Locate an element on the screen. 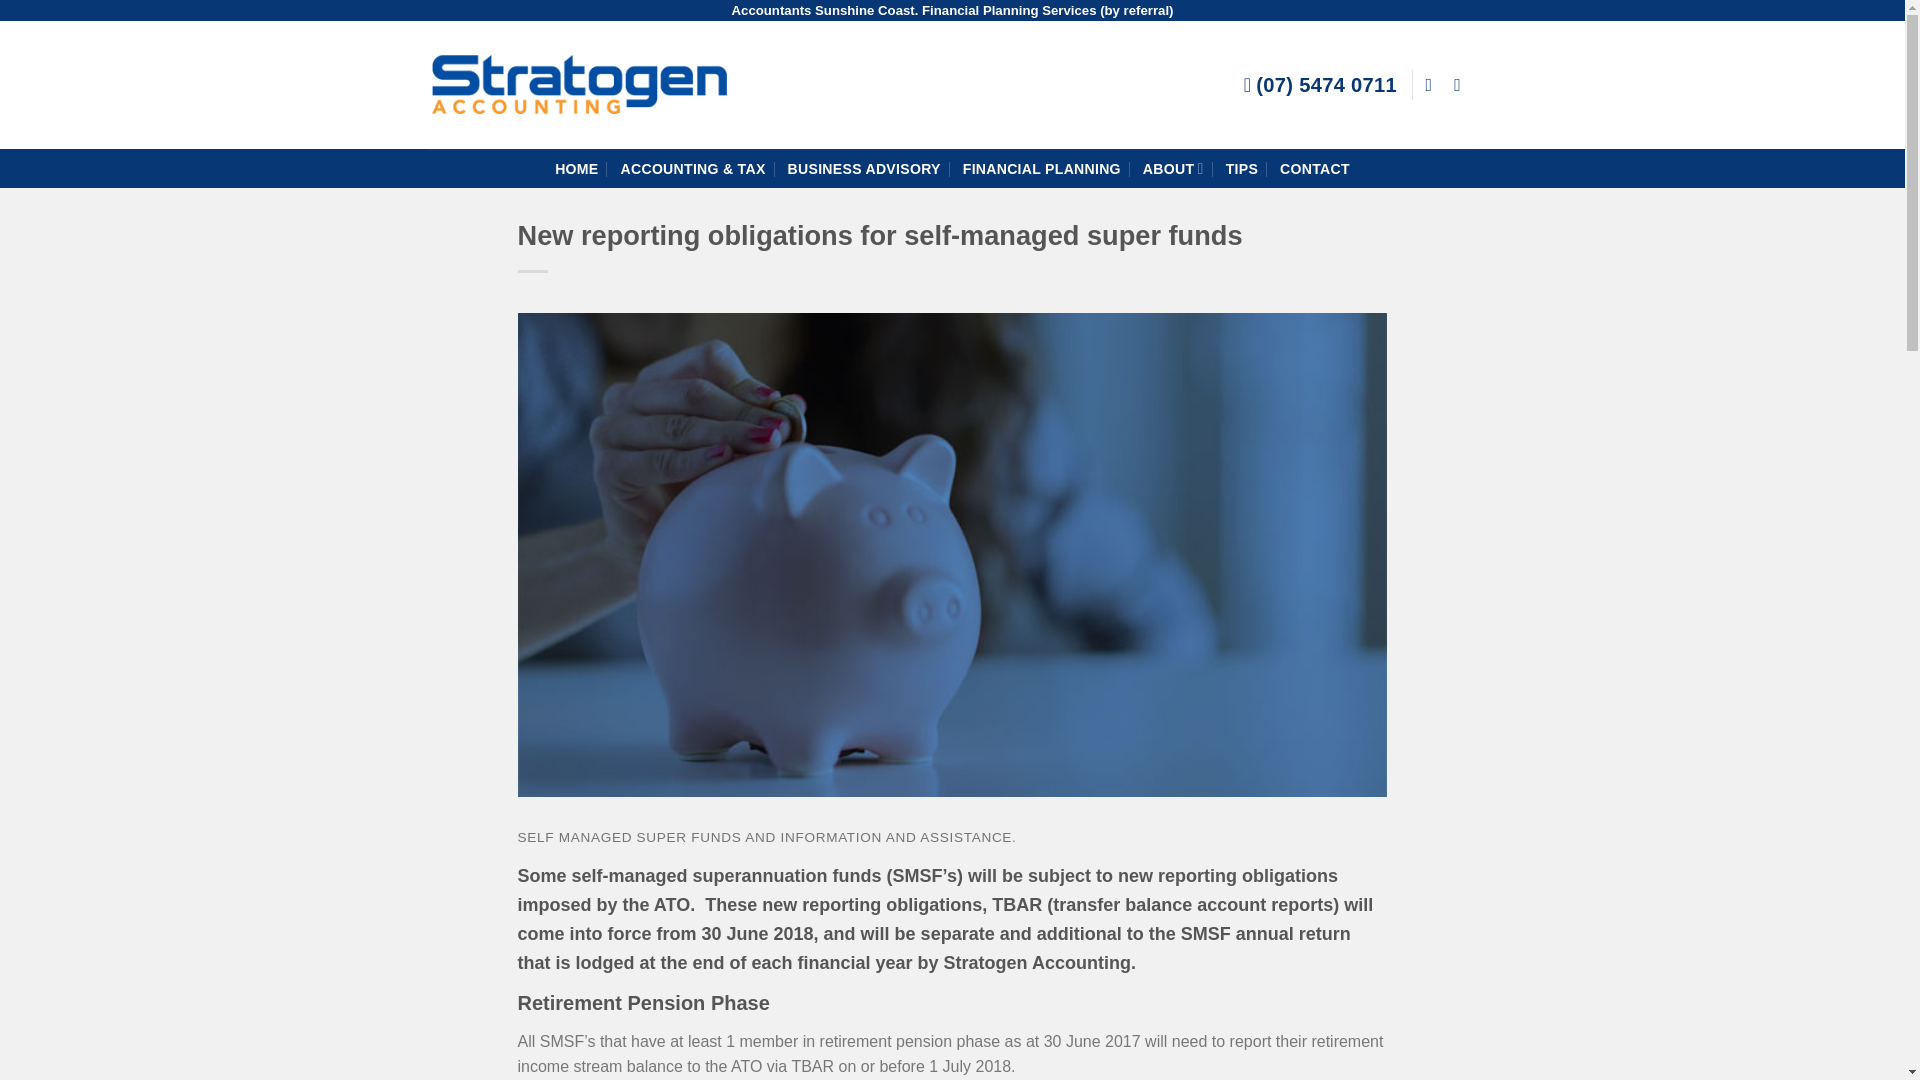 The height and width of the screenshot is (1080, 1920). Follow on Facebook is located at coordinates (1434, 84).